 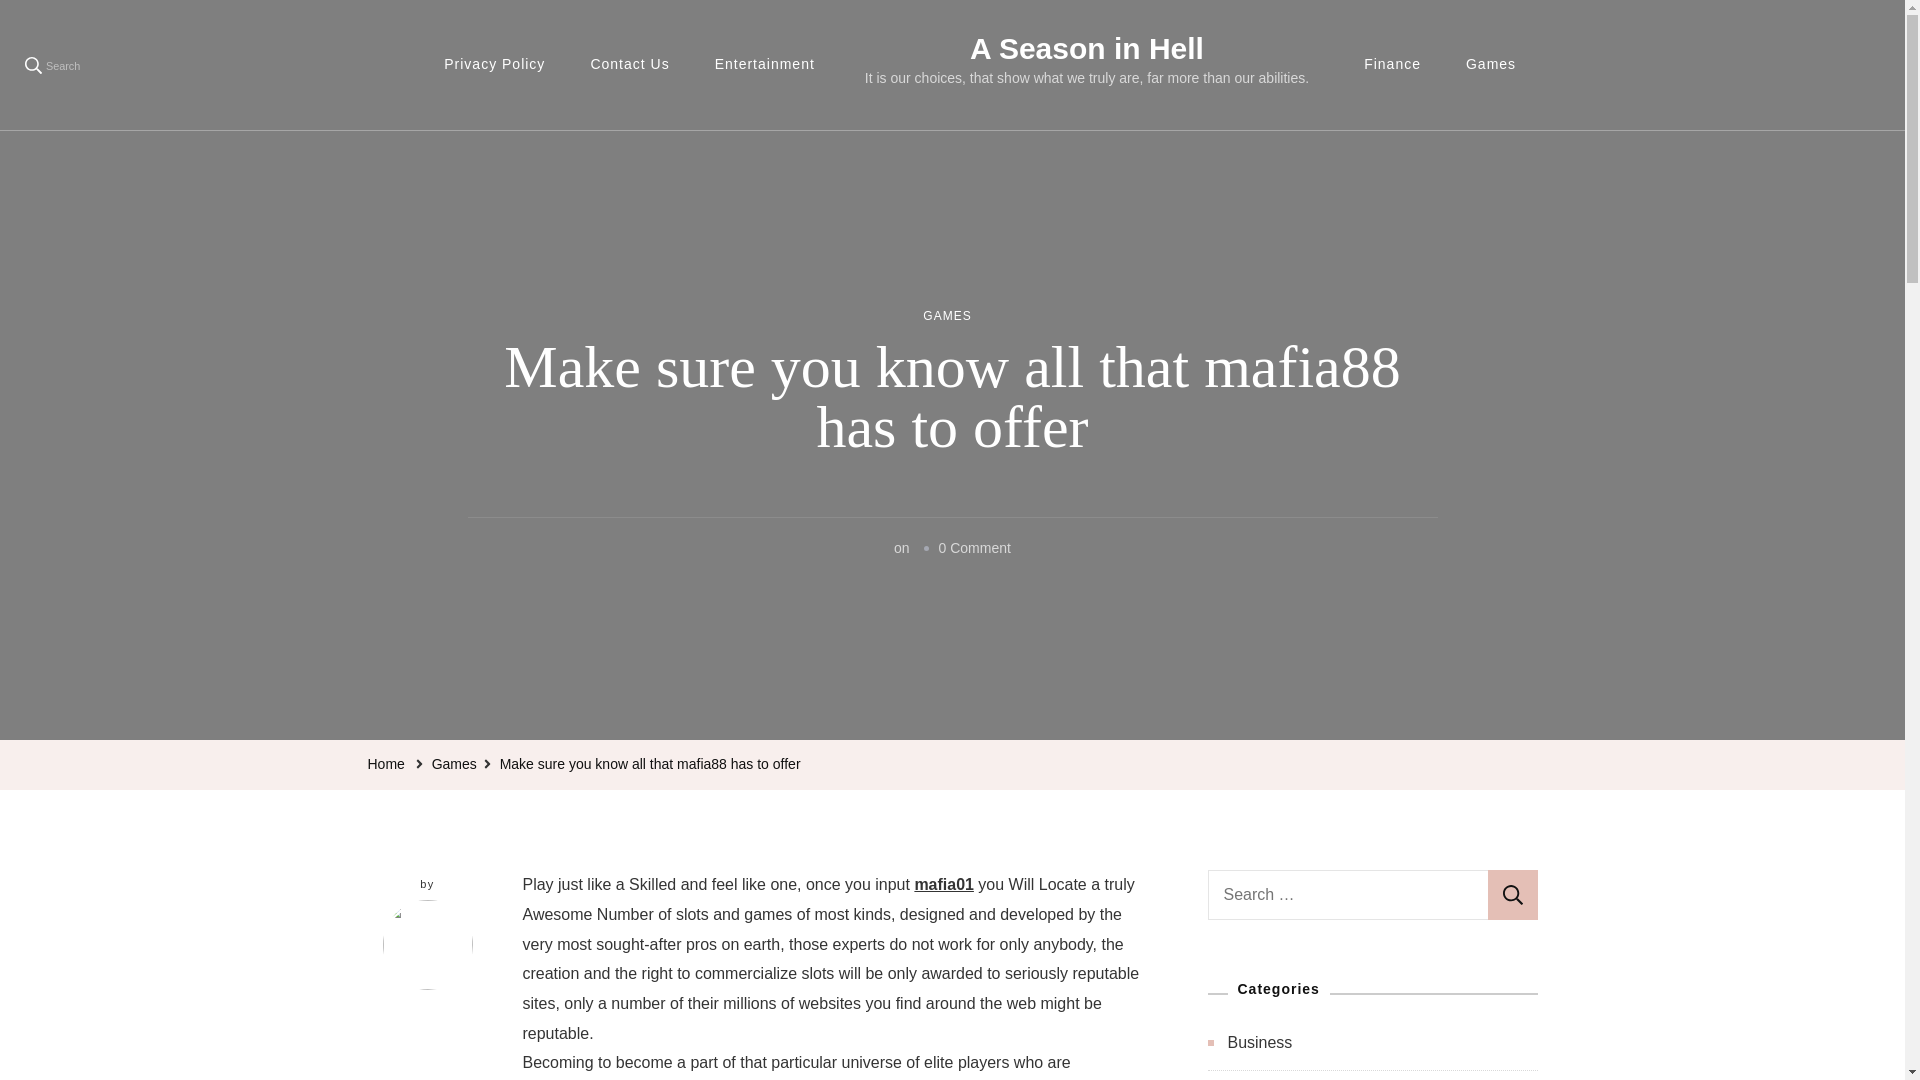 What do you see at coordinates (52, 64) in the screenshot?
I see `Search` at bounding box center [52, 64].